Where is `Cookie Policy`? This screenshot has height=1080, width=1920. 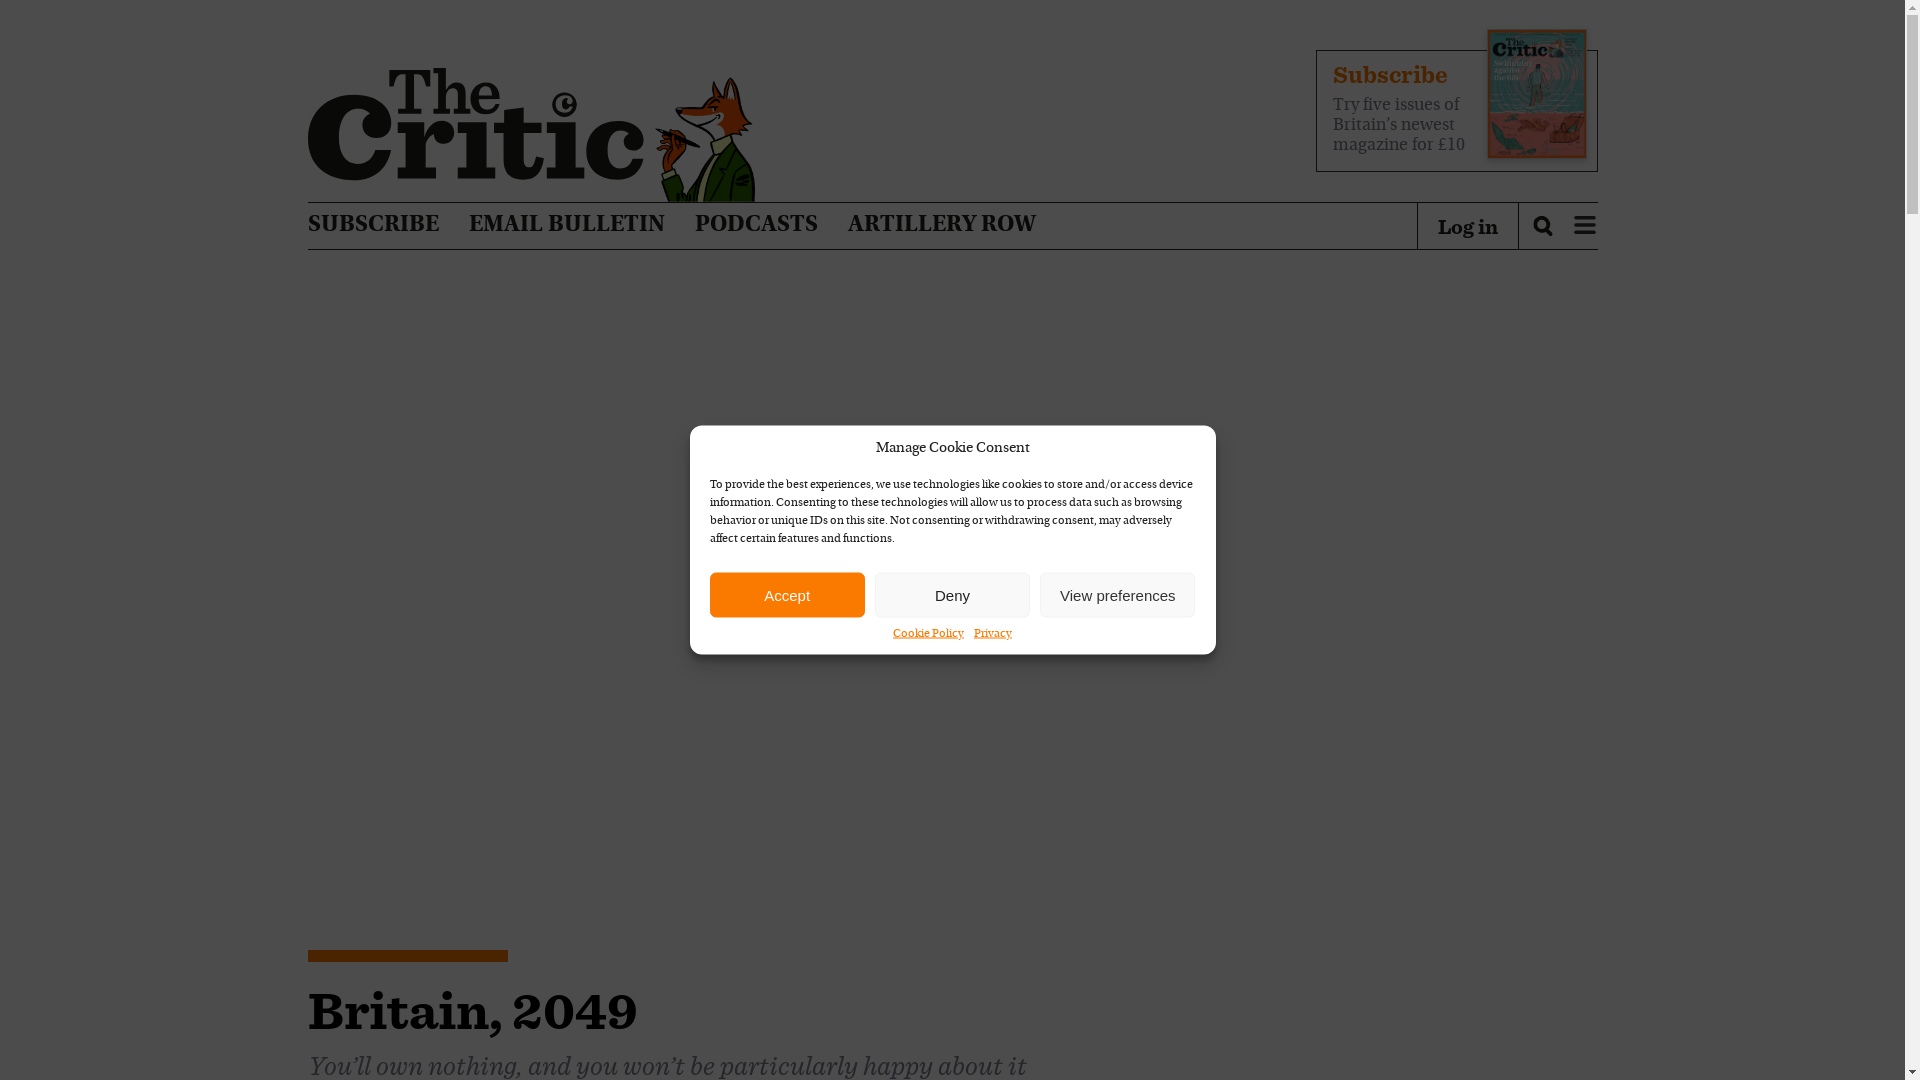
Cookie Policy is located at coordinates (928, 634).